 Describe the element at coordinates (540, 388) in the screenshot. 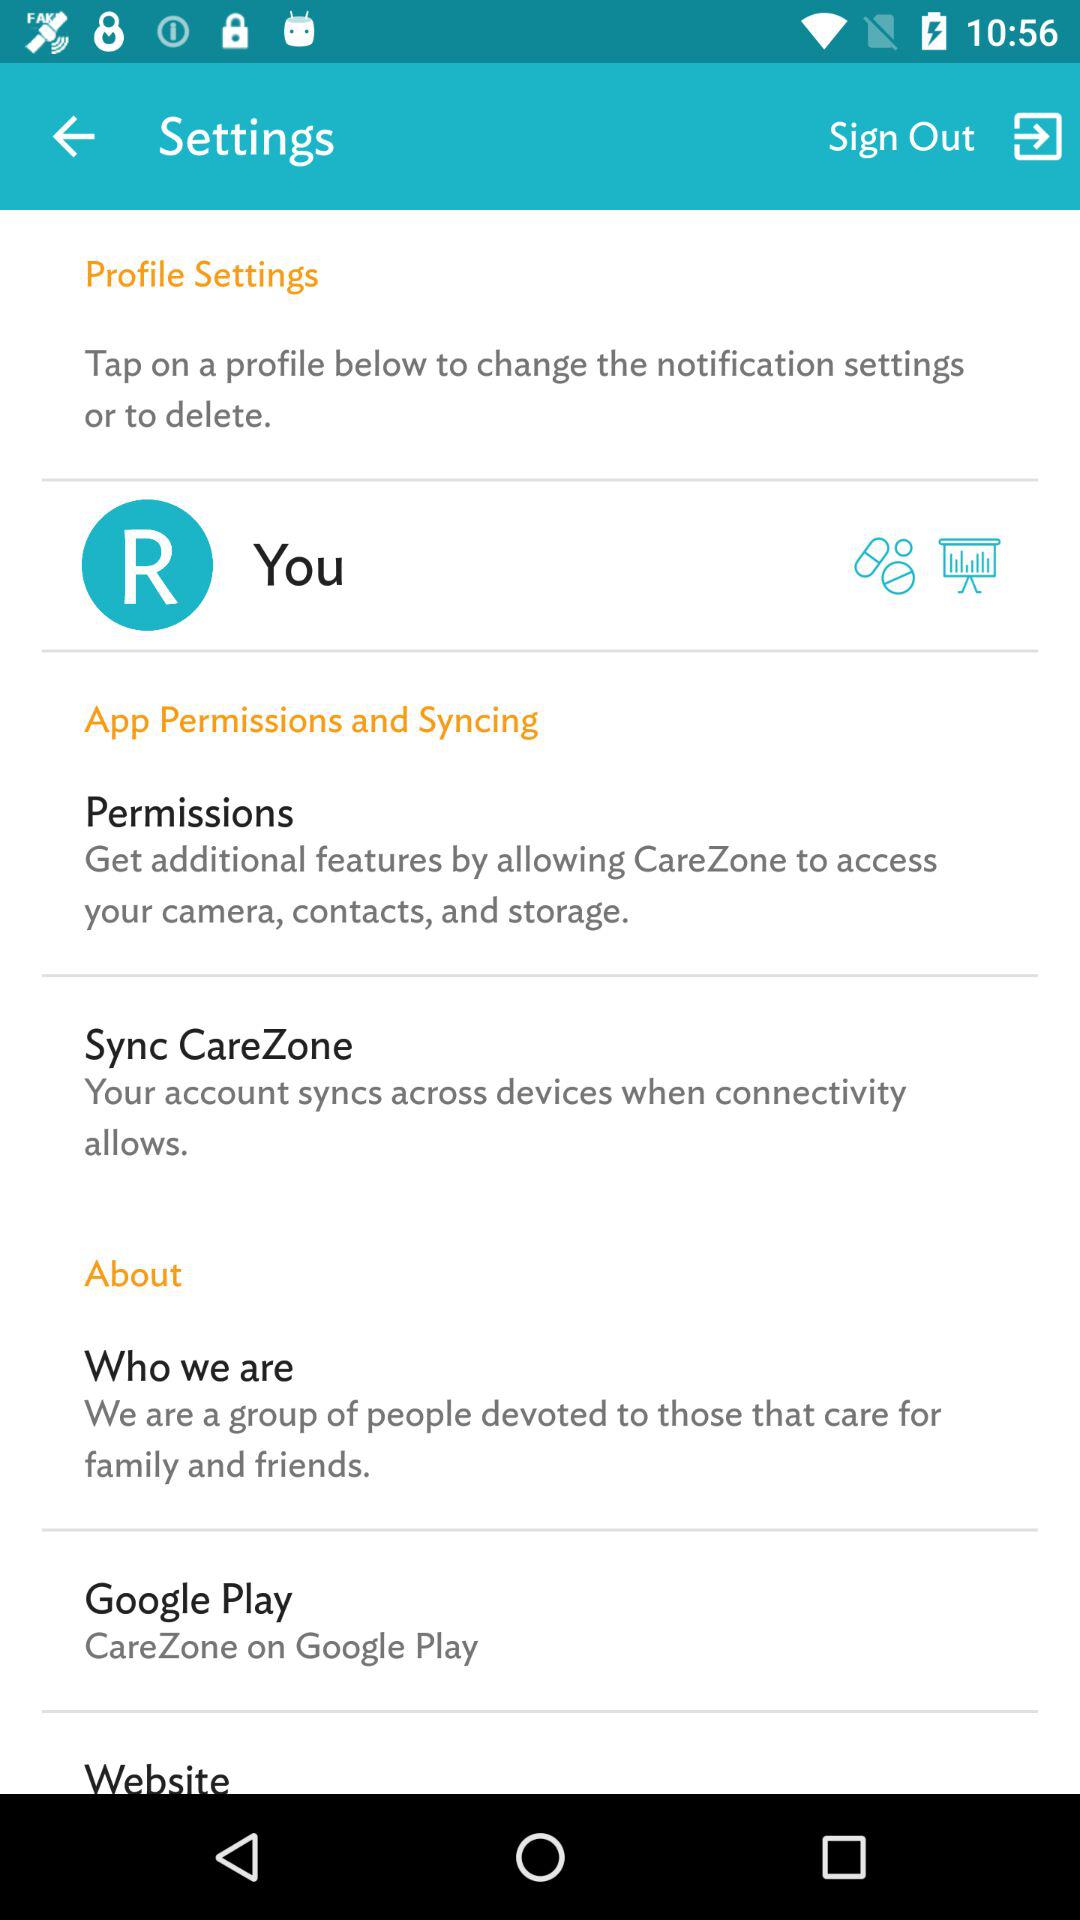

I see `turn on the icon below the profile settings` at that location.